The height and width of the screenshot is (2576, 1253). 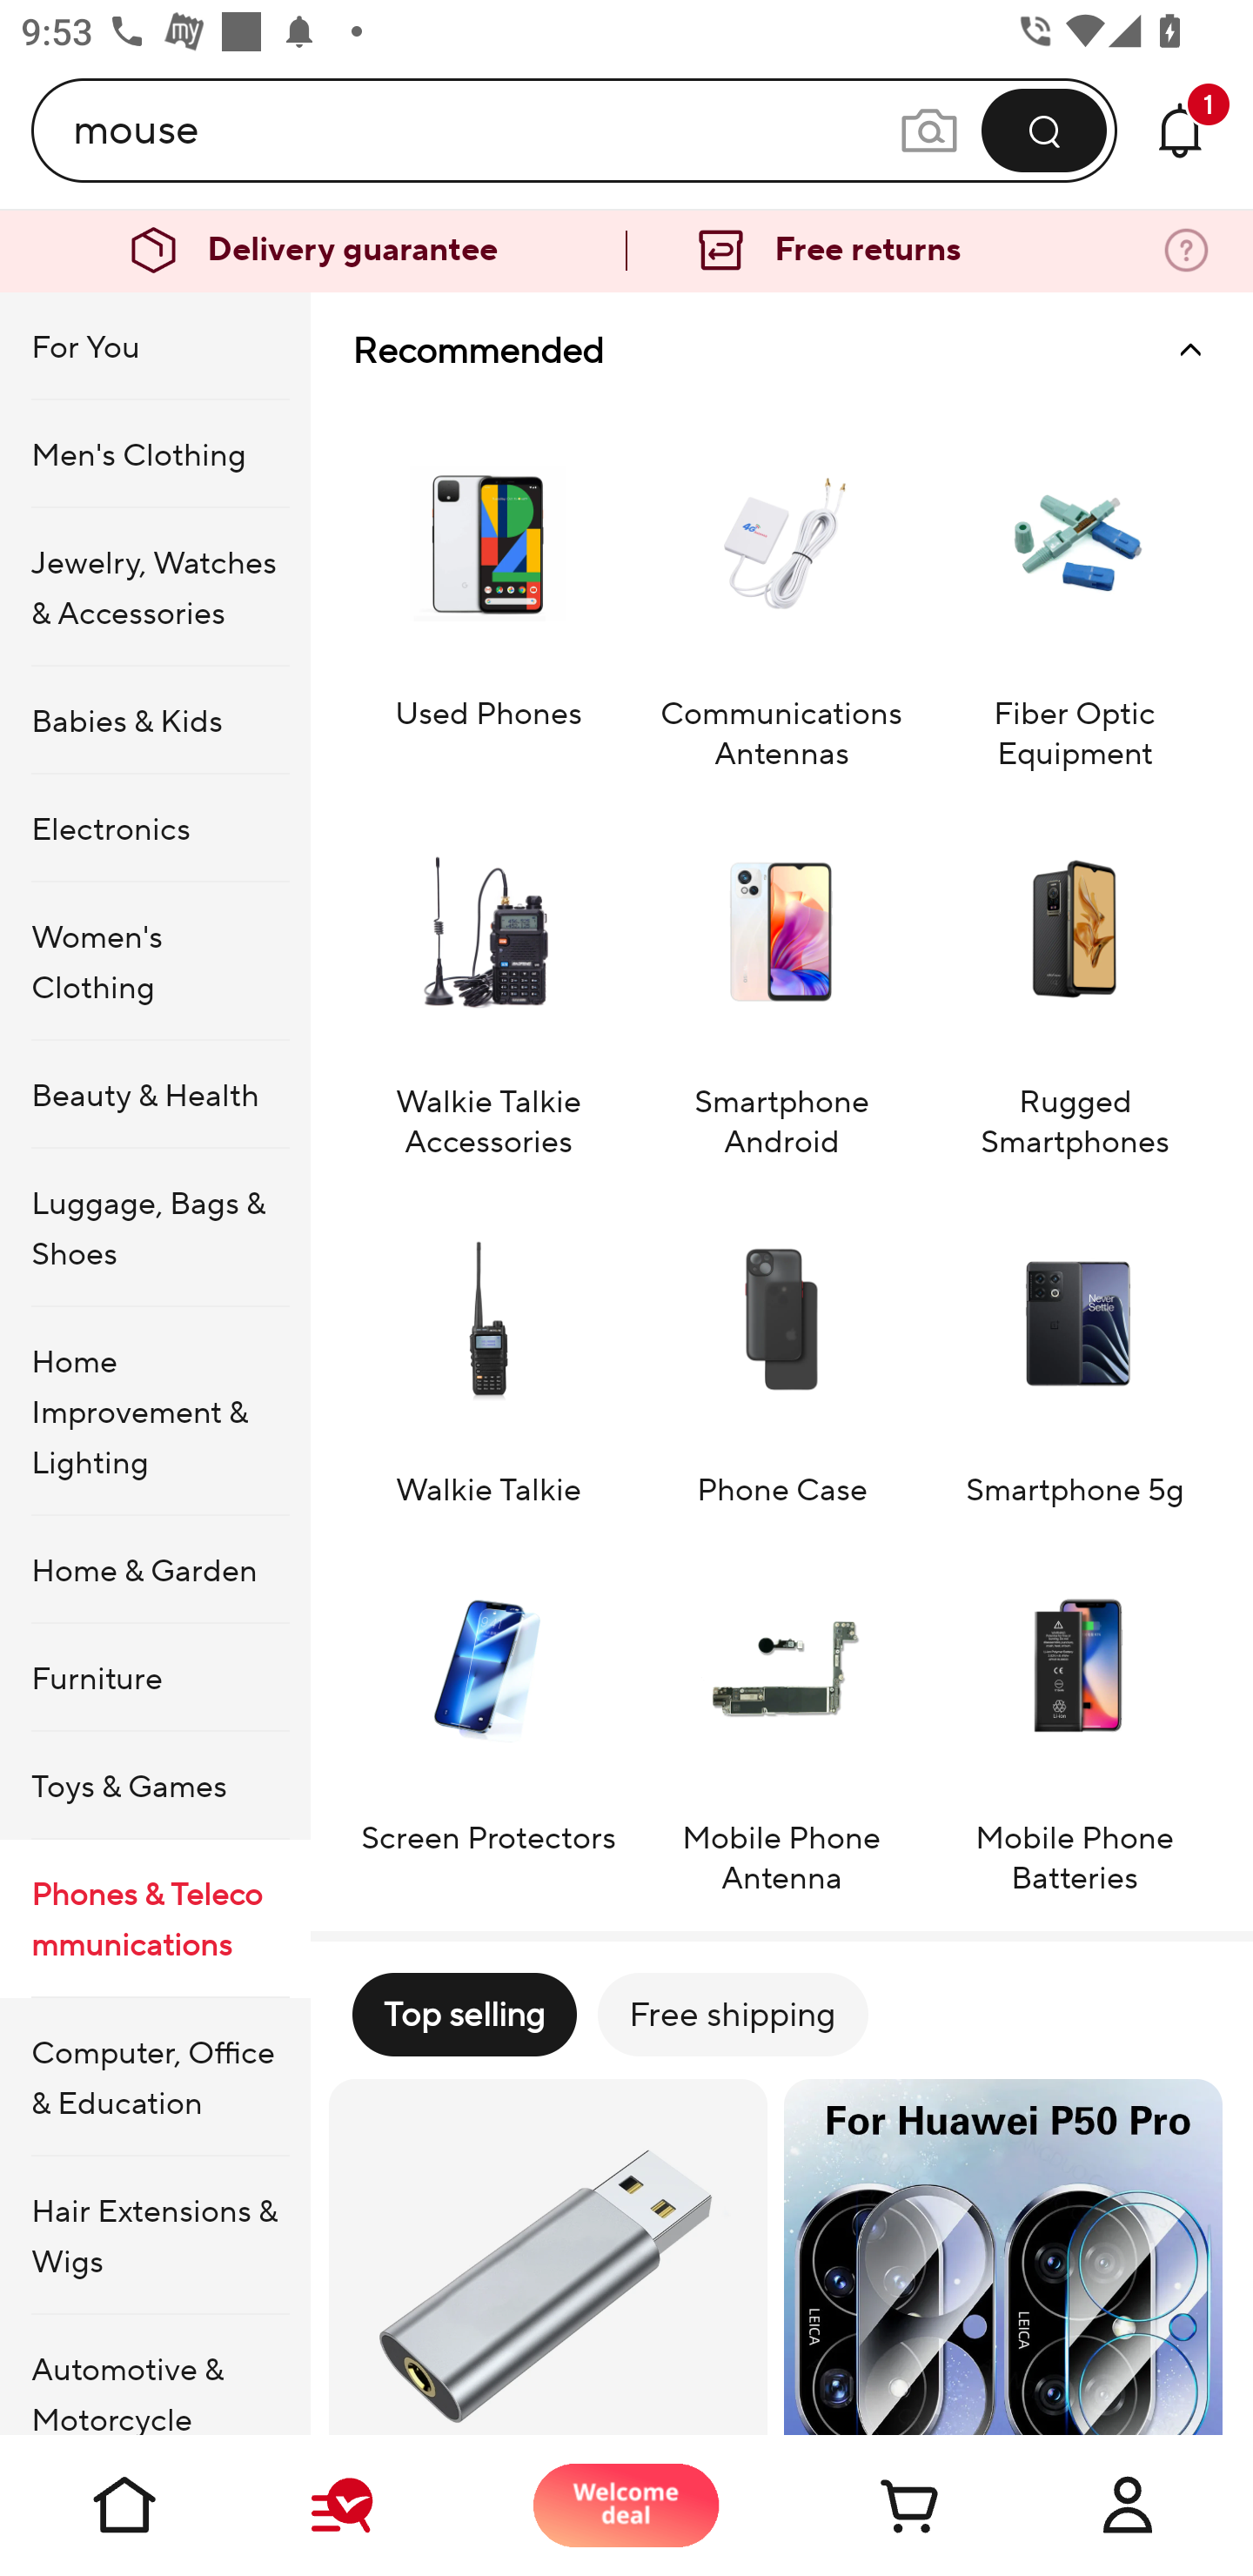 I want to click on Home Improvement & Lighting, so click(x=155, y=1412).